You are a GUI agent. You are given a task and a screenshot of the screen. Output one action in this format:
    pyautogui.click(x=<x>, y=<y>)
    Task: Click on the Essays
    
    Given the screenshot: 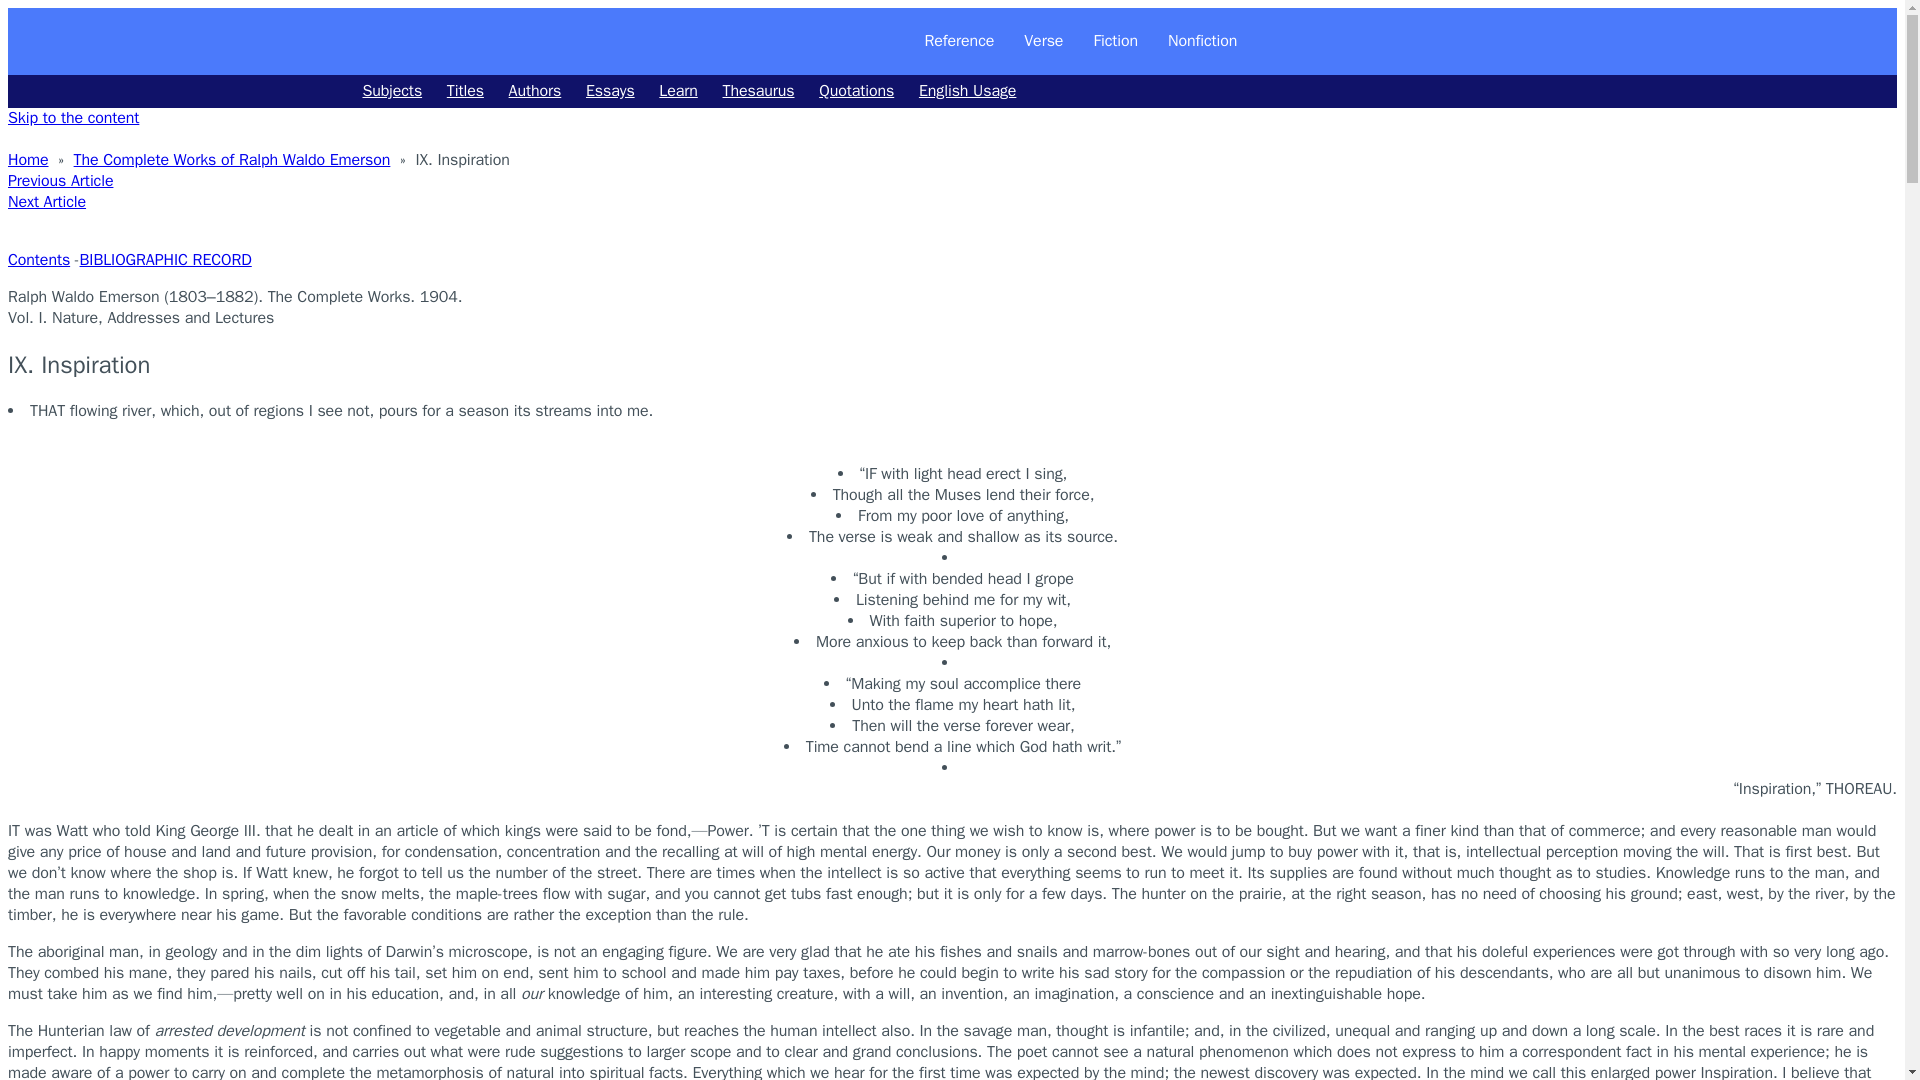 What is the action you would take?
    pyautogui.click(x=610, y=91)
    